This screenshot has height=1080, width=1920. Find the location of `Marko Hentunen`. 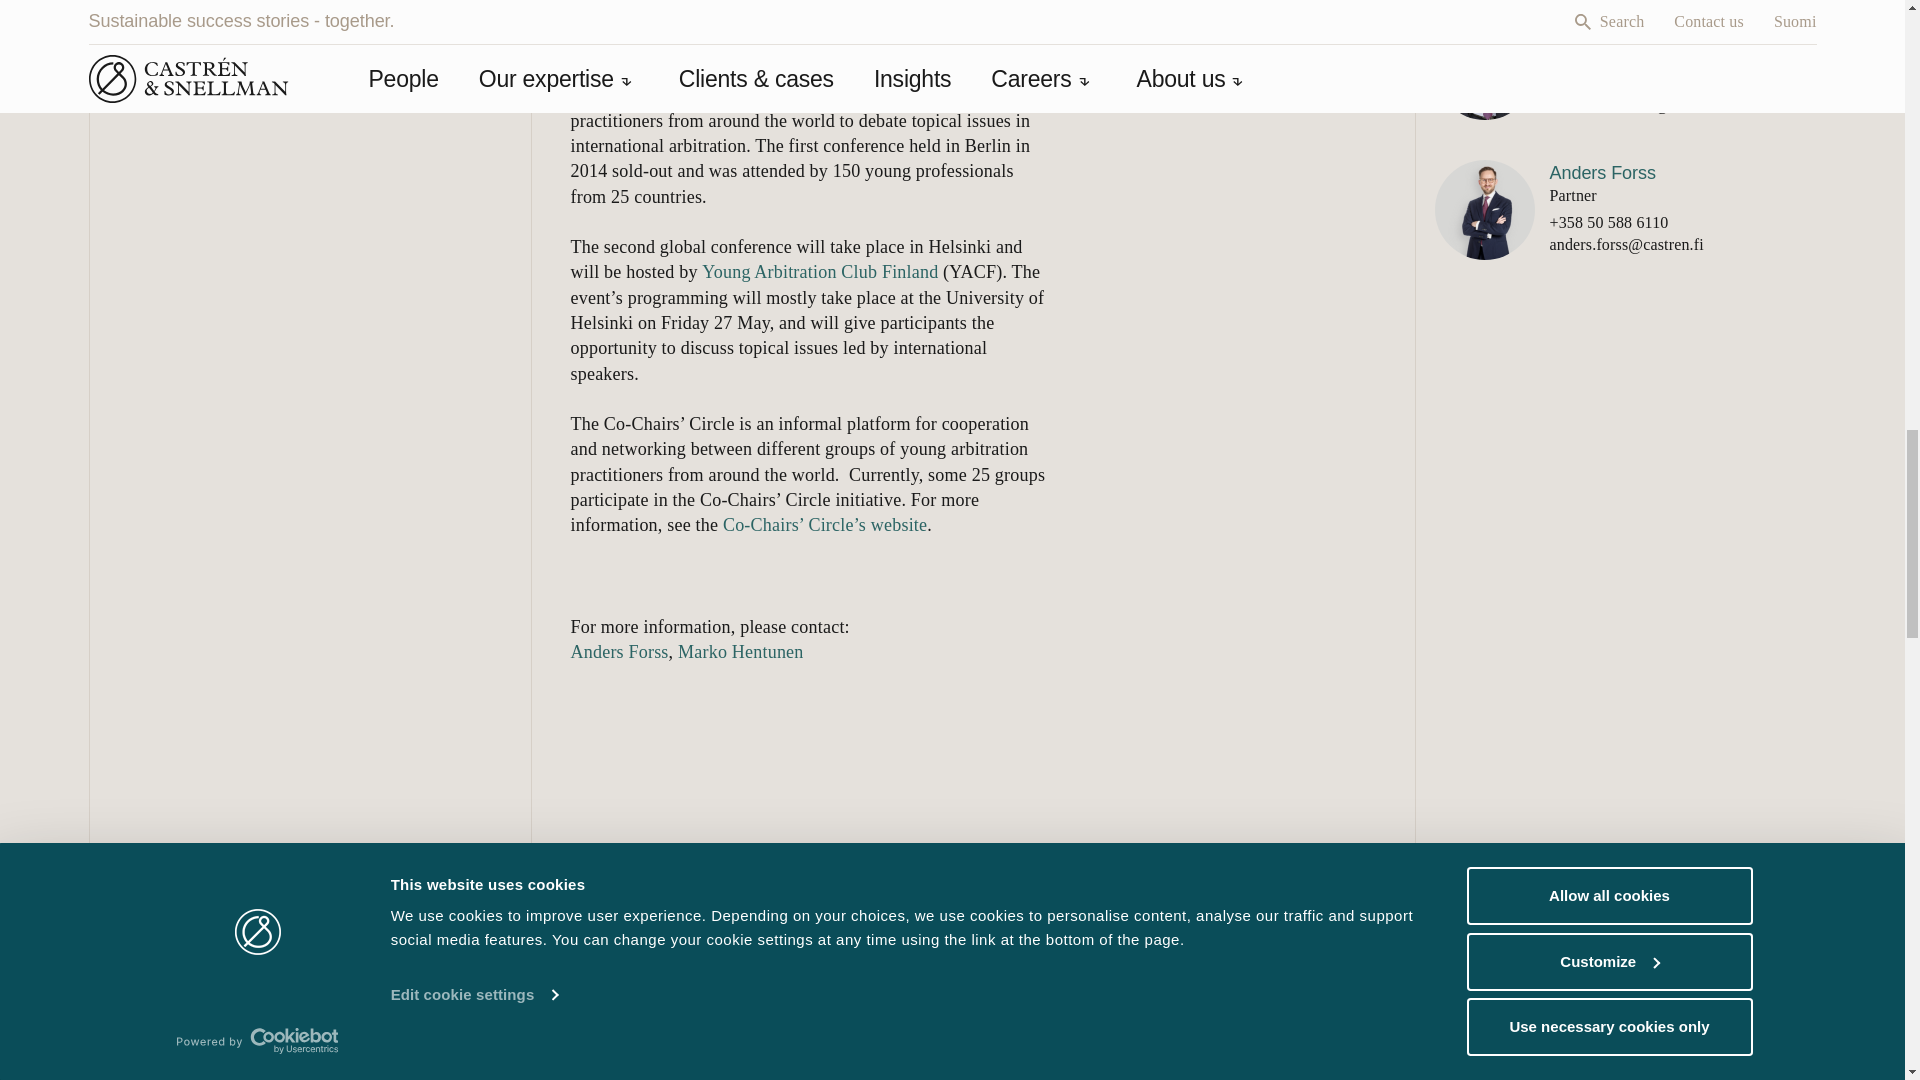

Marko Hentunen is located at coordinates (740, 652).